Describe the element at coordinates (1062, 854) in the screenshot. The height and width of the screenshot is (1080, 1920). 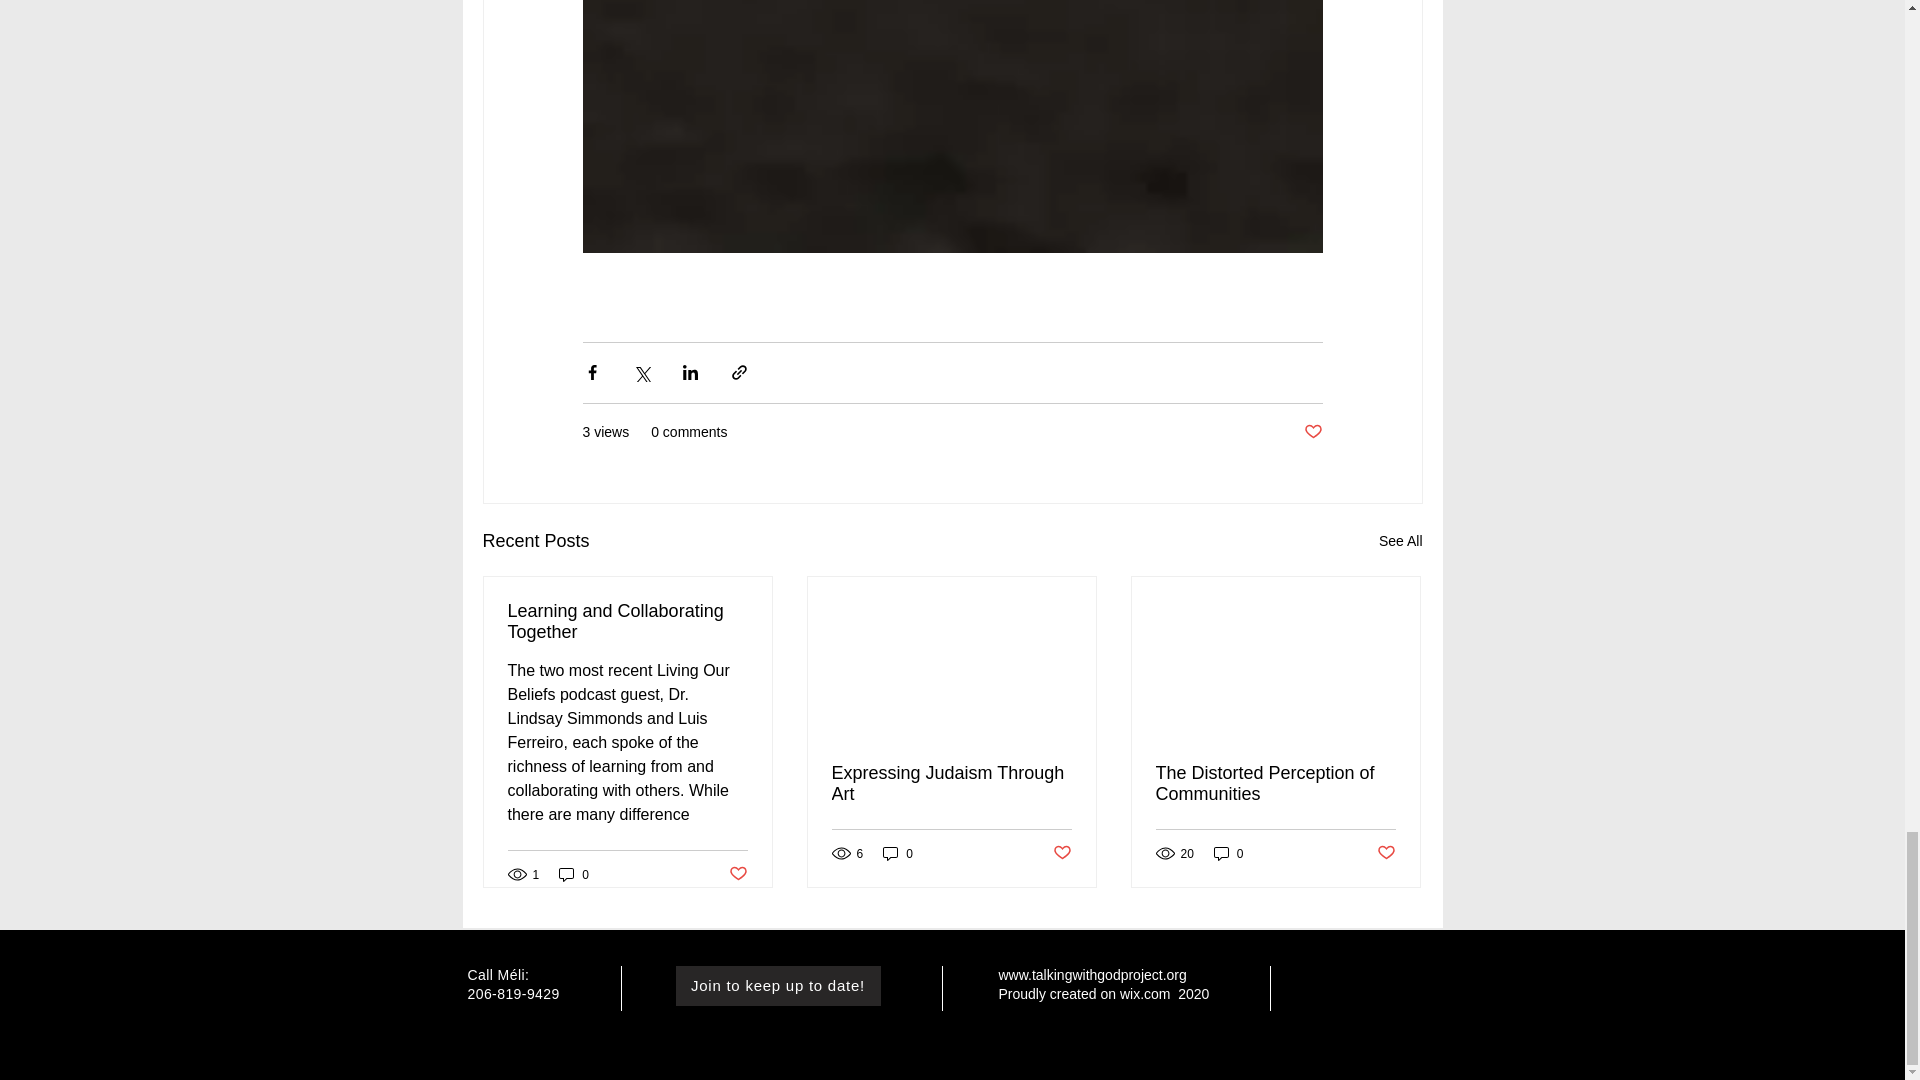
I see `Post not marked as liked` at that location.